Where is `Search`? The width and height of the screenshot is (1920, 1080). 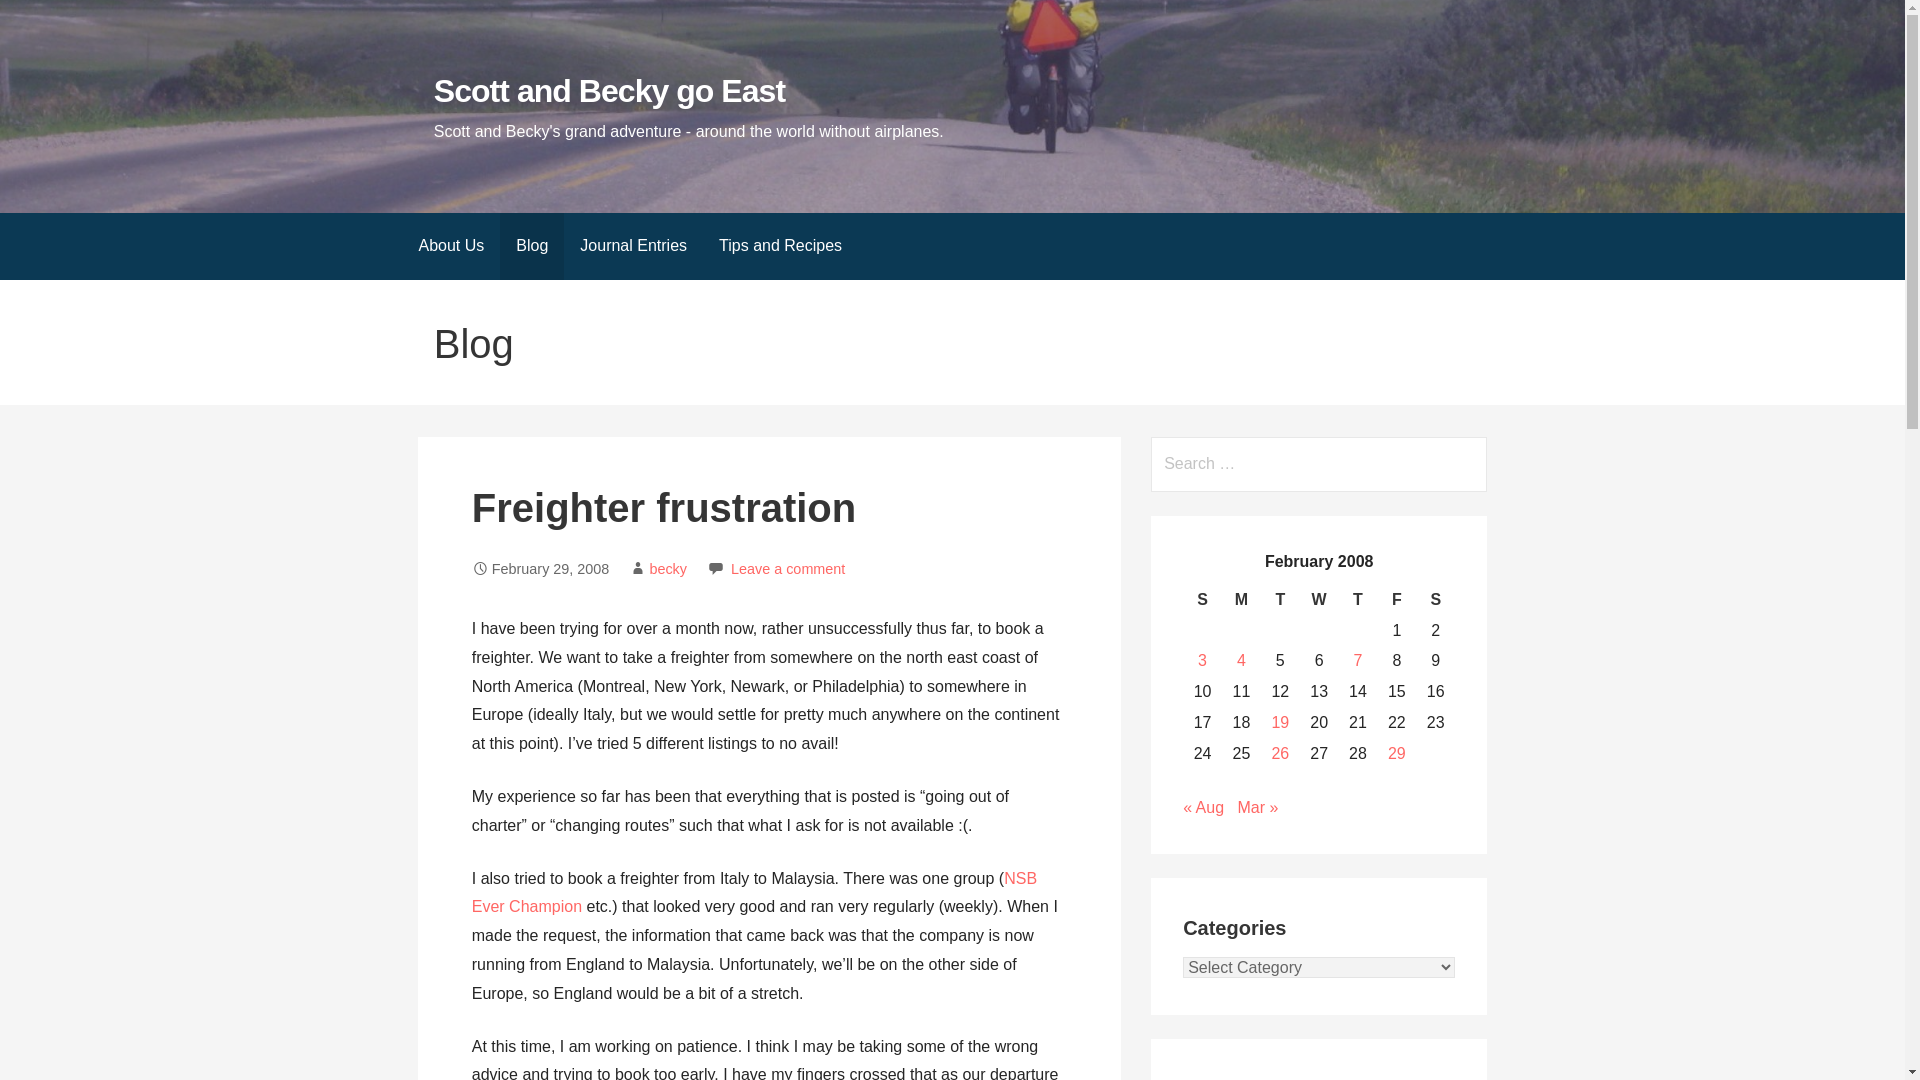
Search is located at coordinates (41, 20).